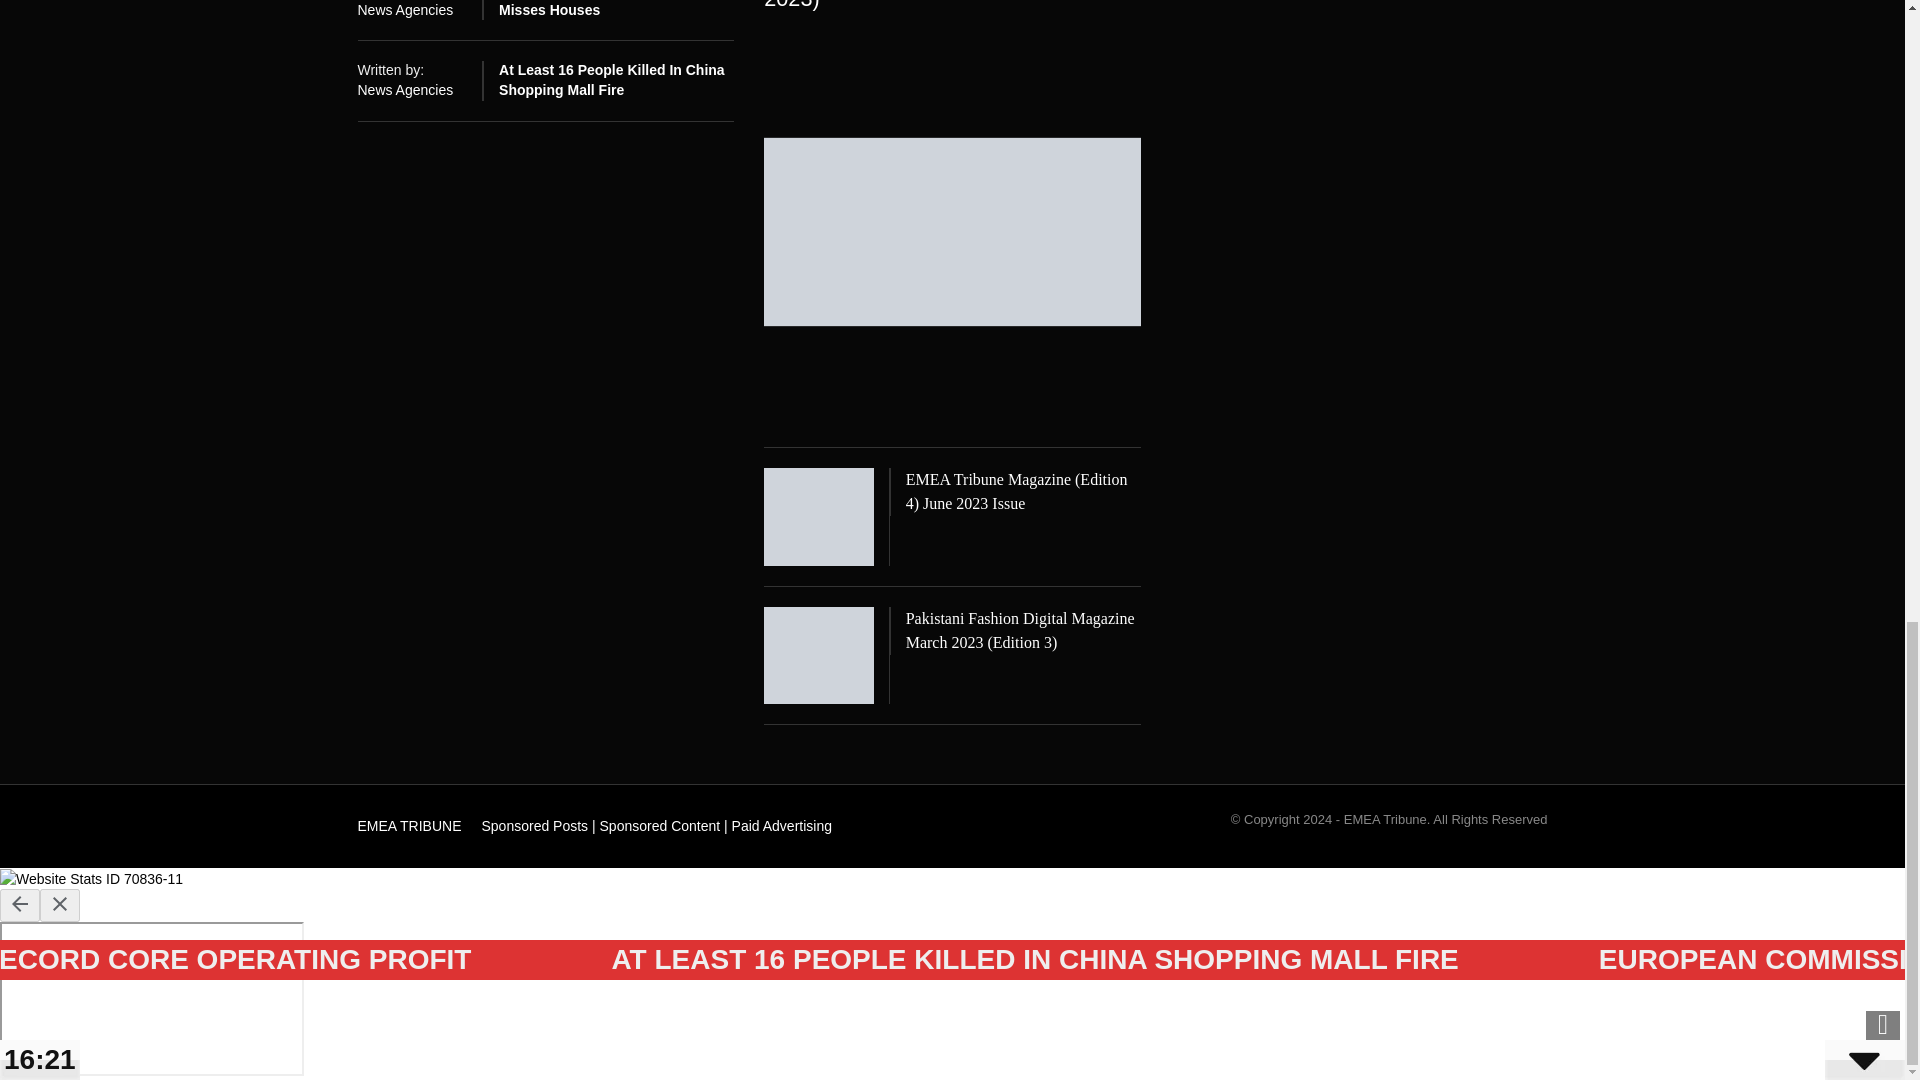 The height and width of the screenshot is (1080, 1920). Describe the element at coordinates (612, 80) in the screenshot. I see `At least 16 people killed in China shopping mall fire` at that location.